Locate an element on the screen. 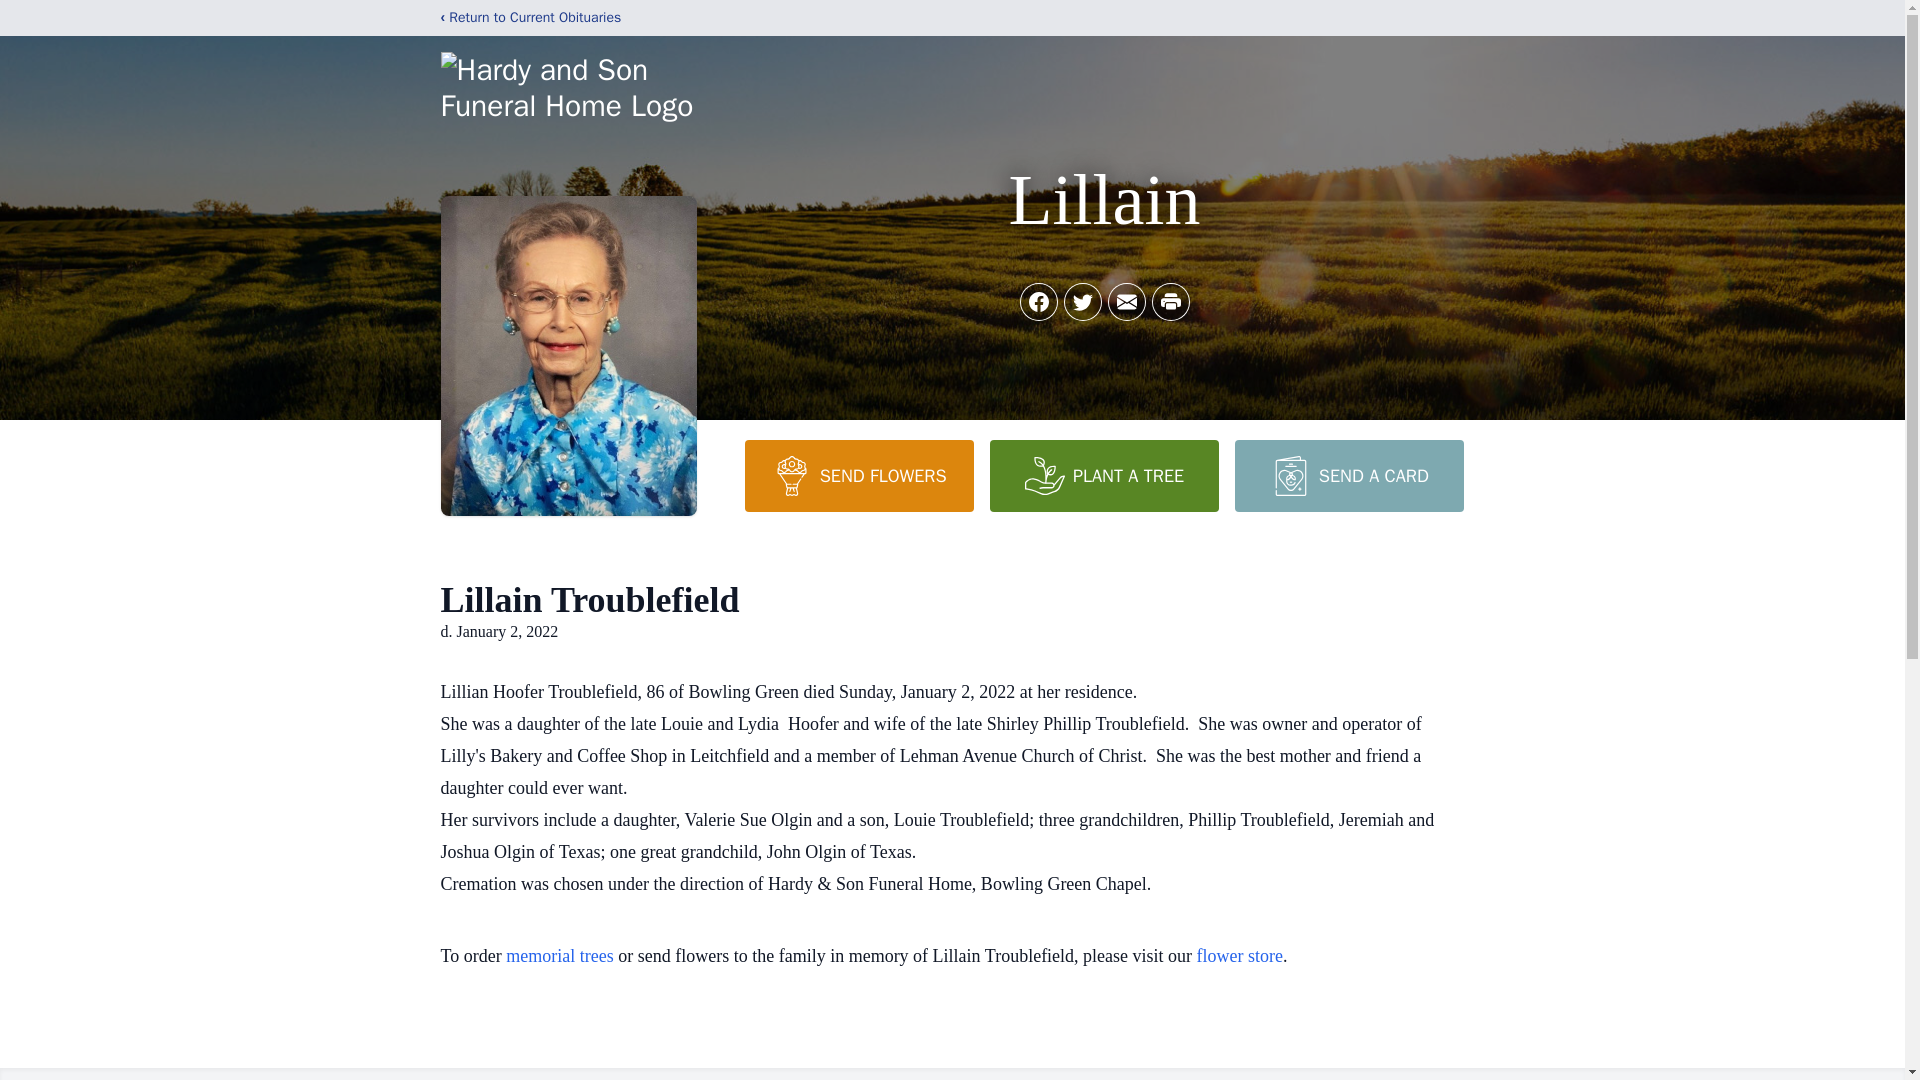 This screenshot has width=1920, height=1080. SEND FLOWERS is located at coordinates (858, 475).